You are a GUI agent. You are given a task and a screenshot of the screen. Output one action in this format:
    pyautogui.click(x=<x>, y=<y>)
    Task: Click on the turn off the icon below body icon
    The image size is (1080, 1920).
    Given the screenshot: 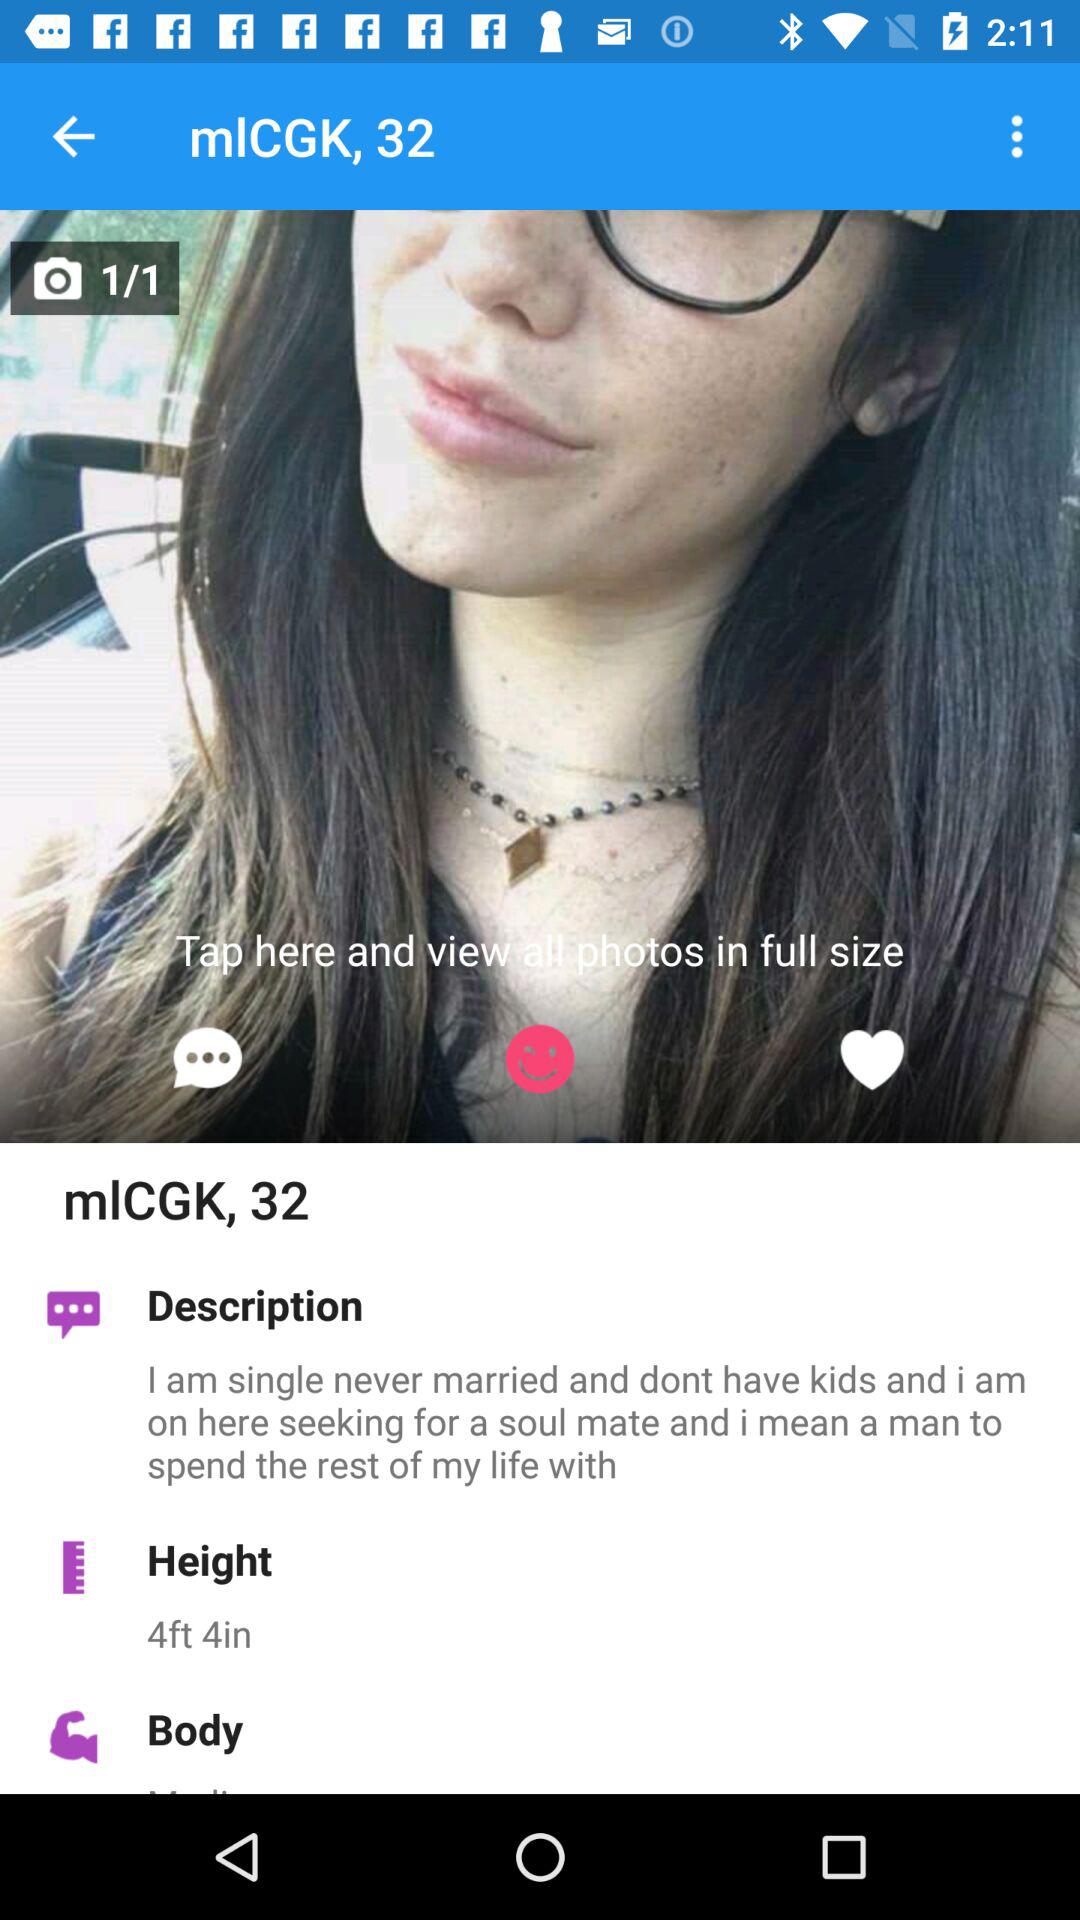 What is the action you would take?
    pyautogui.click(x=602, y=1786)
    